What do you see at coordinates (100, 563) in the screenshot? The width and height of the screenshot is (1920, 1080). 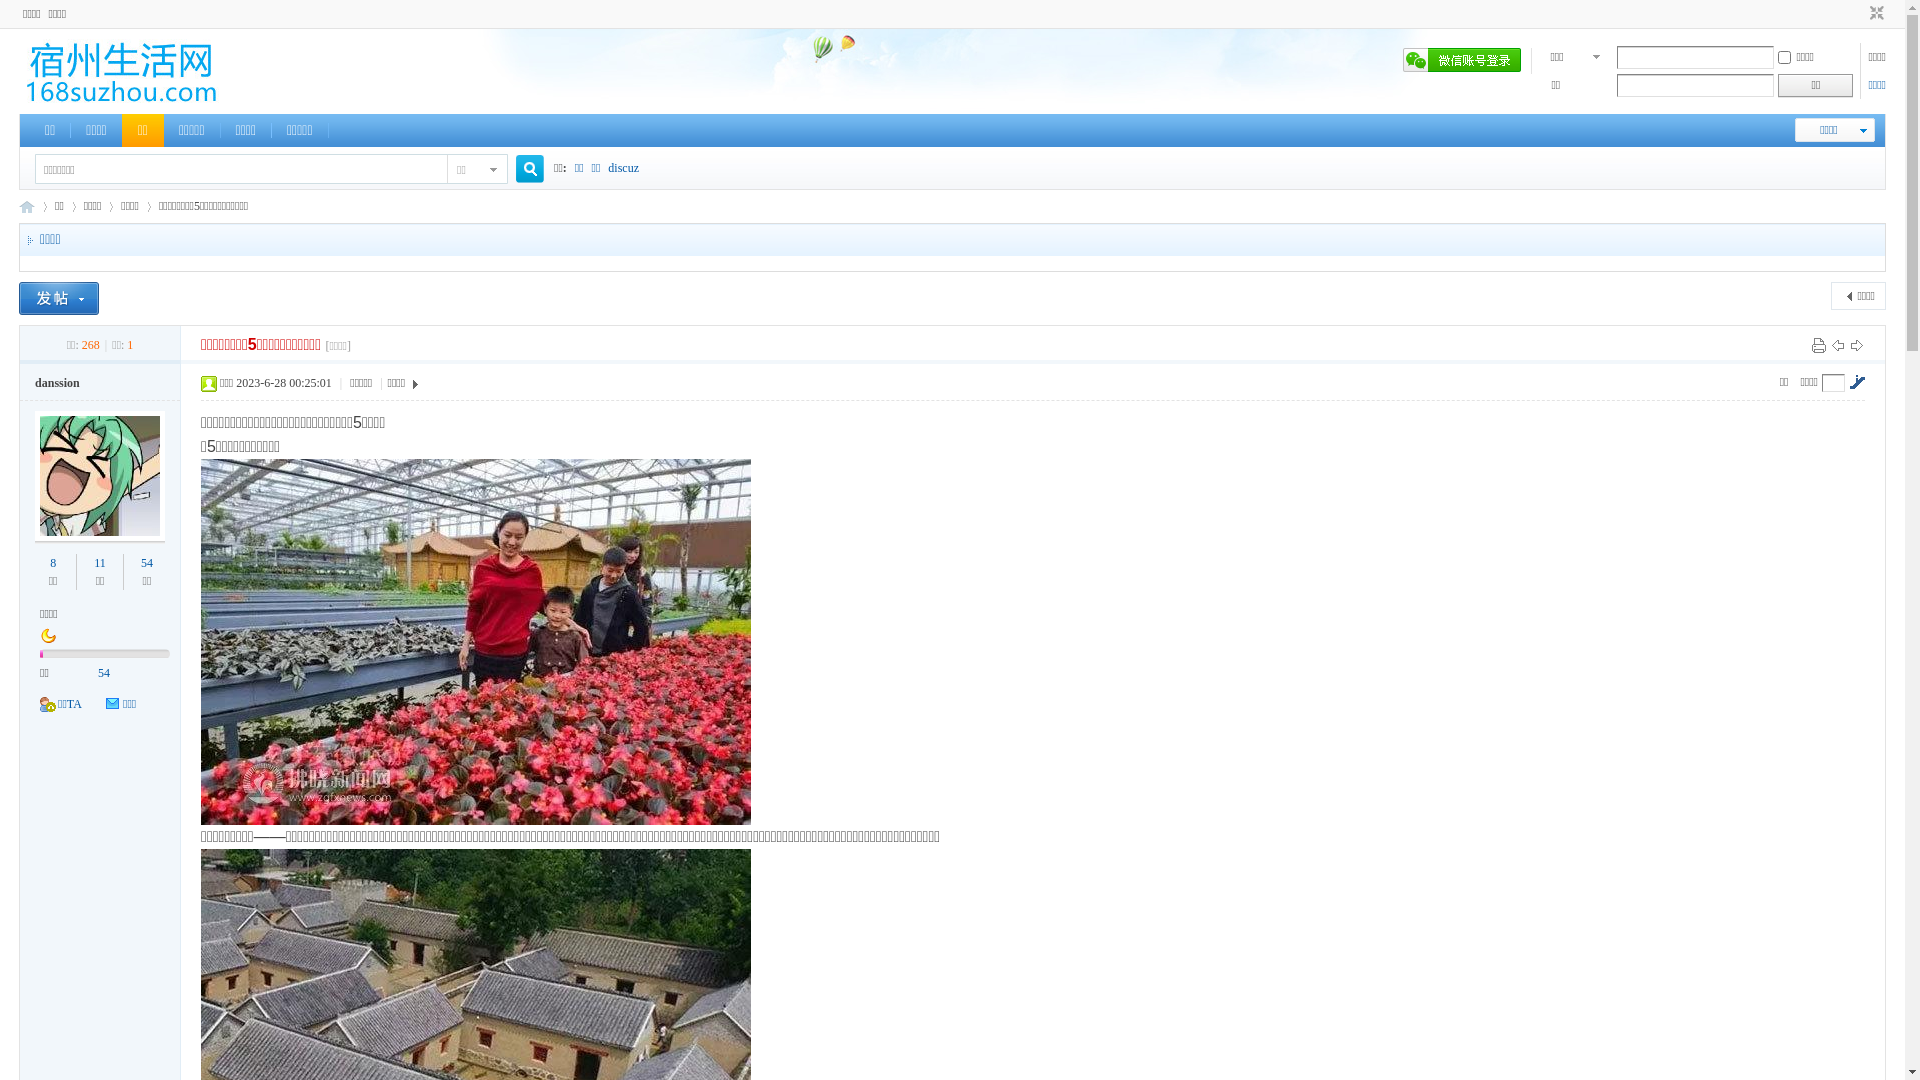 I see `11` at bounding box center [100, 563].